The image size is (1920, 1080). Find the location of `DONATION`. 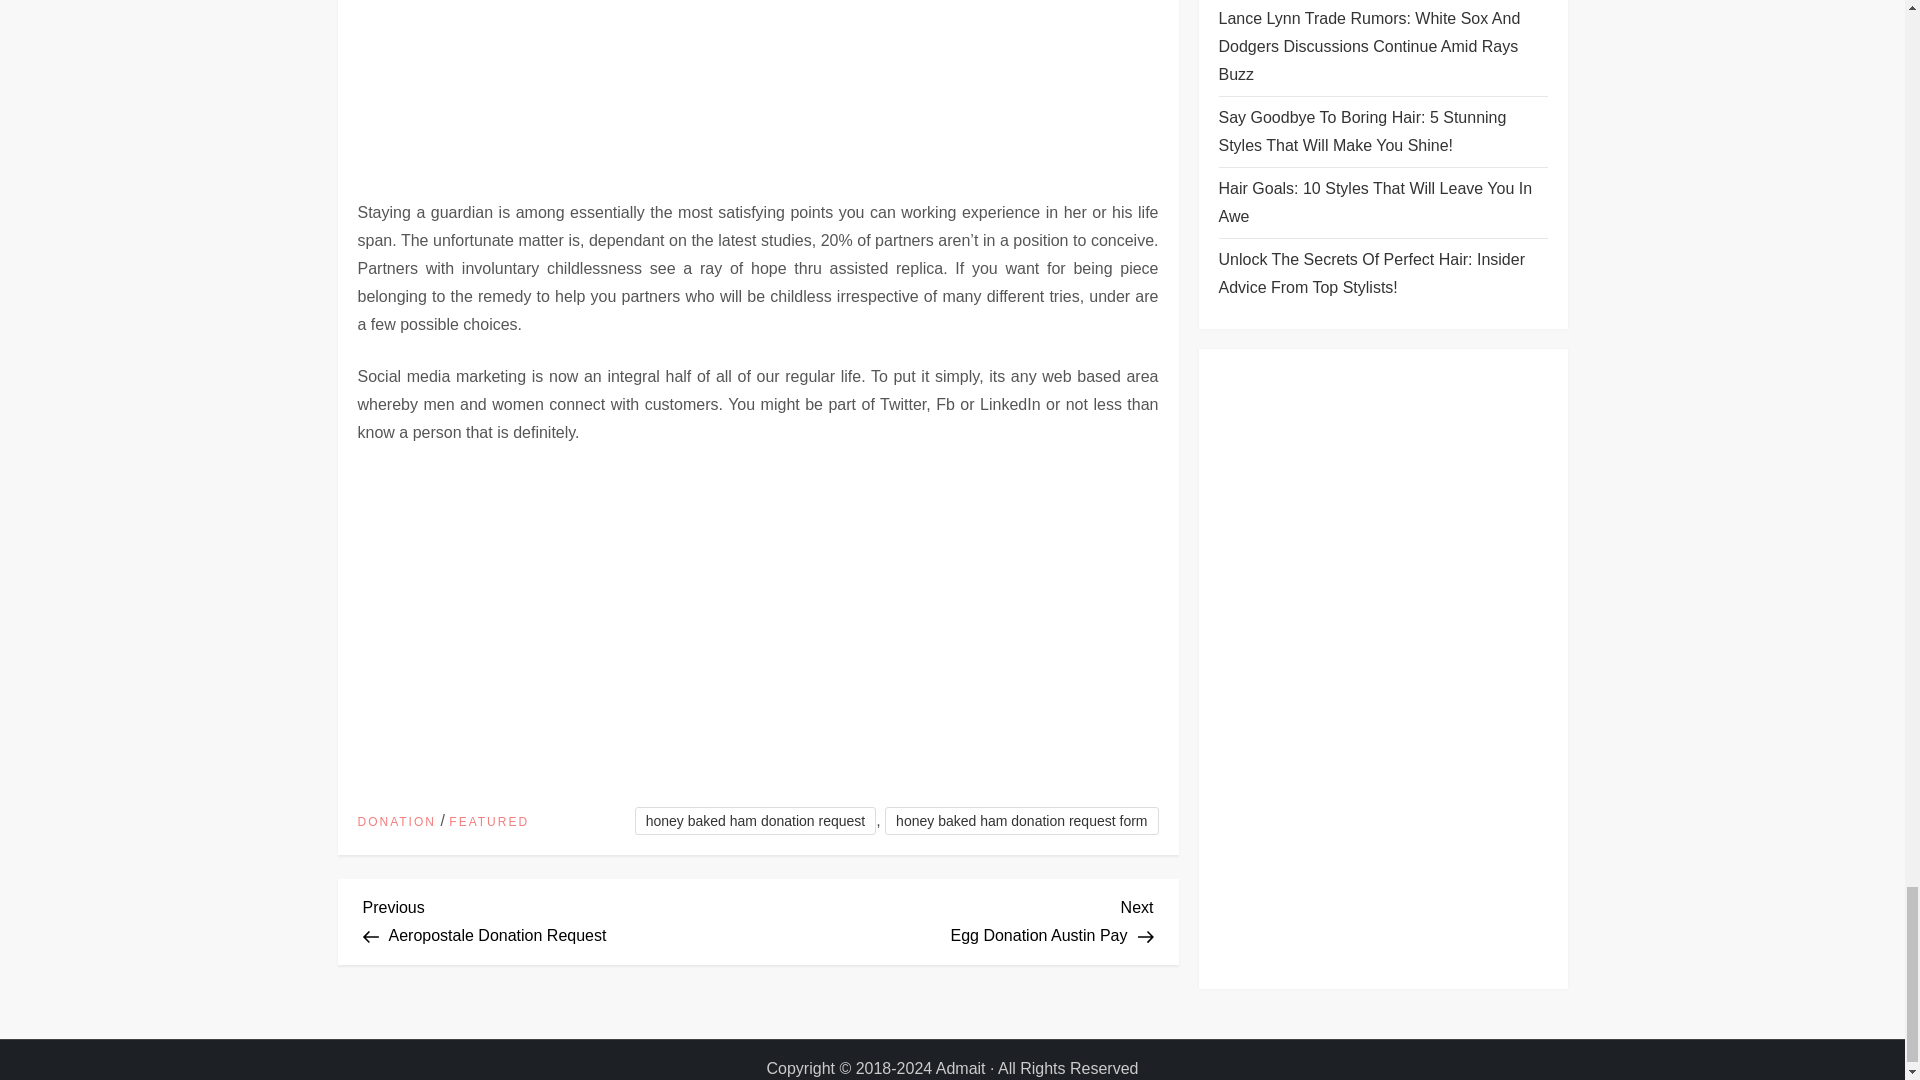

DONATION is located at coordinates (756, 820).